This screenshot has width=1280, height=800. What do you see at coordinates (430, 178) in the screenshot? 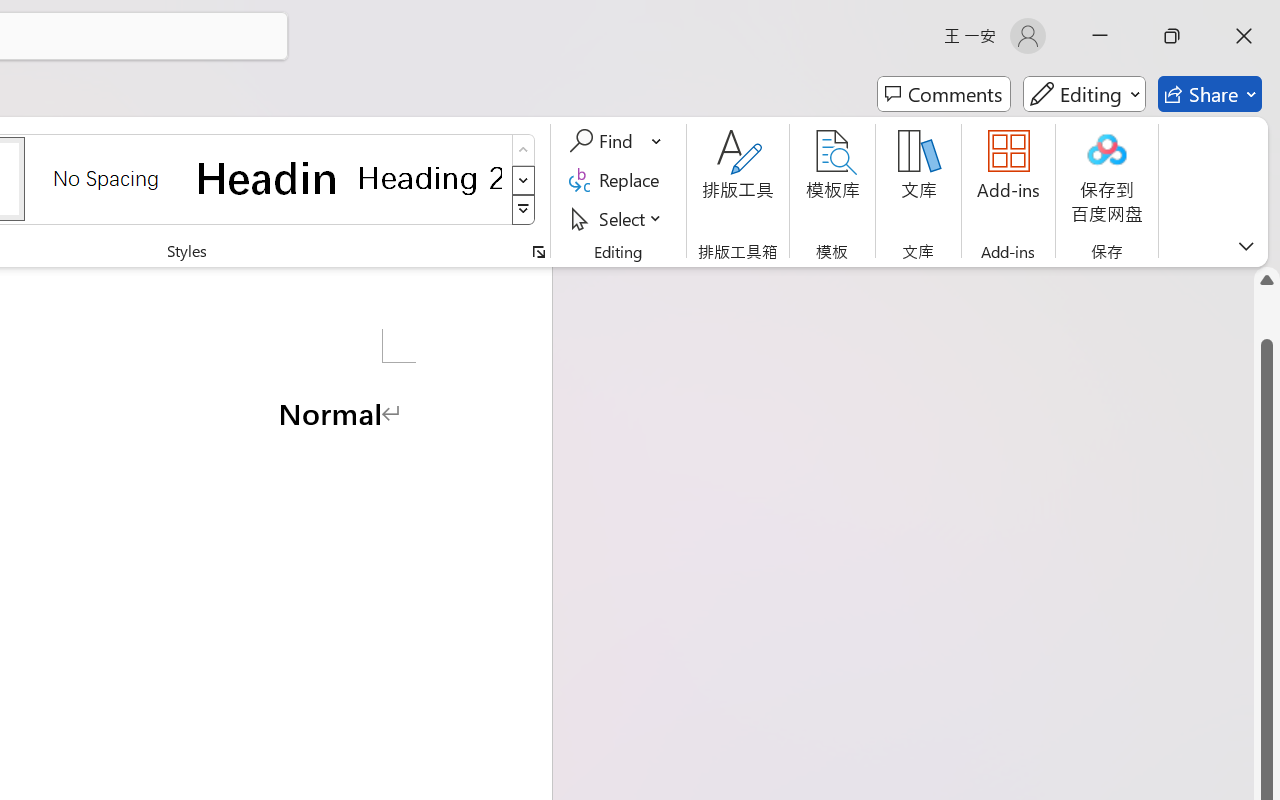
I see `Heading 2` at bounding box center [430, 178].